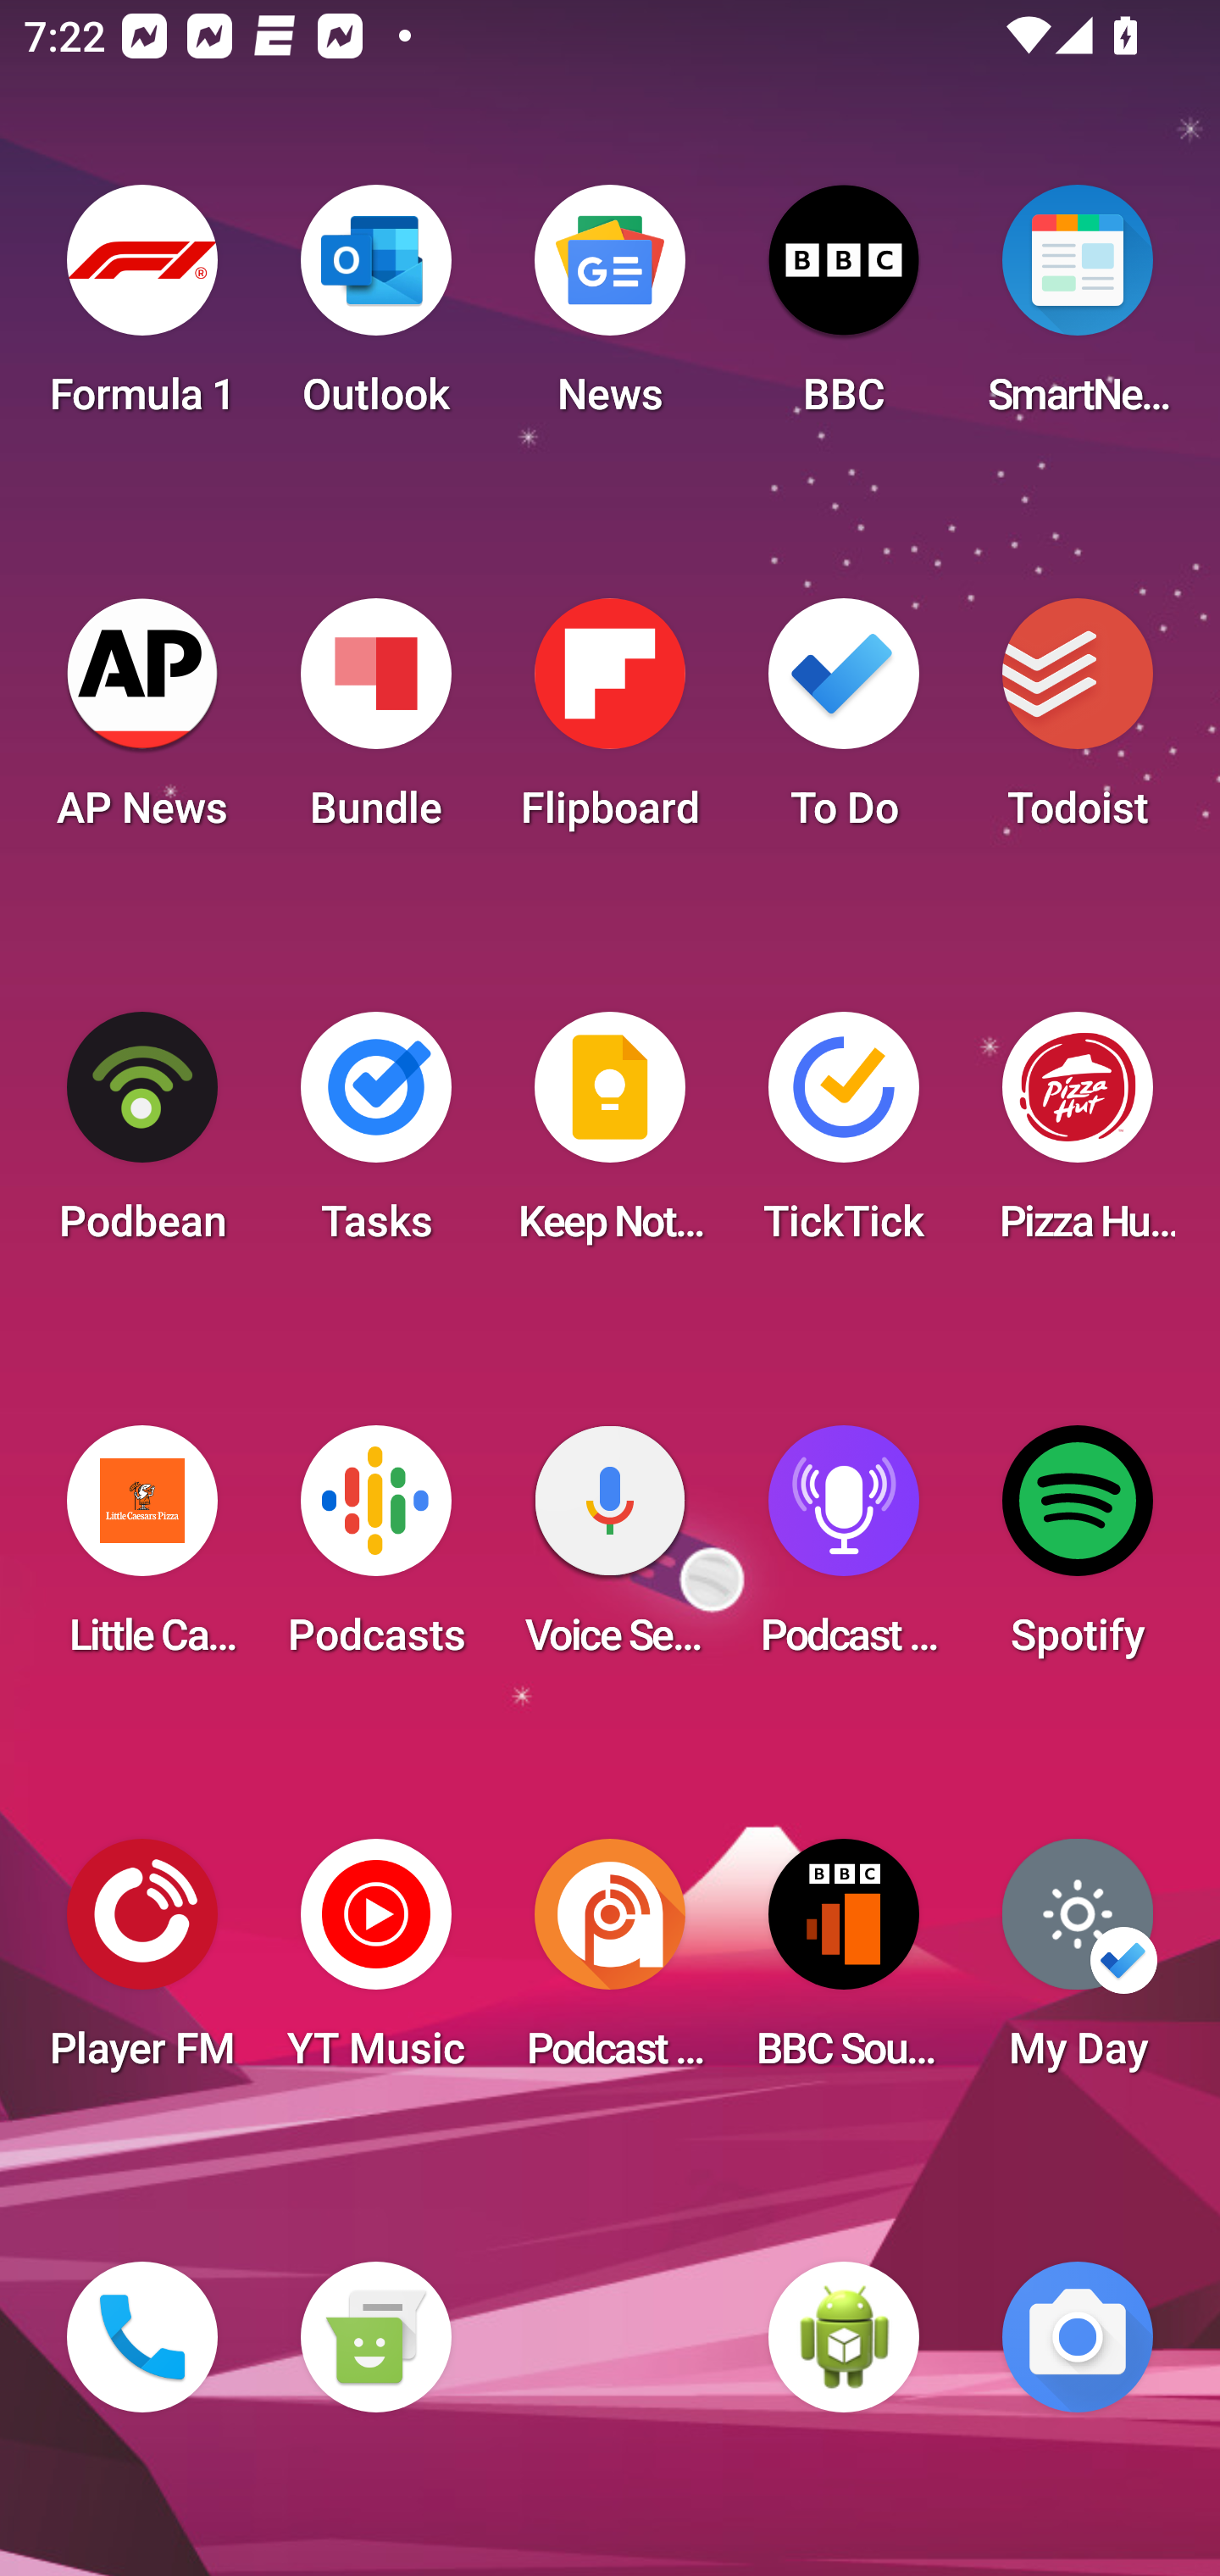 The height and width of the screenshot is (2576, 1220). I want to click on Phone, so click(142, 2337).